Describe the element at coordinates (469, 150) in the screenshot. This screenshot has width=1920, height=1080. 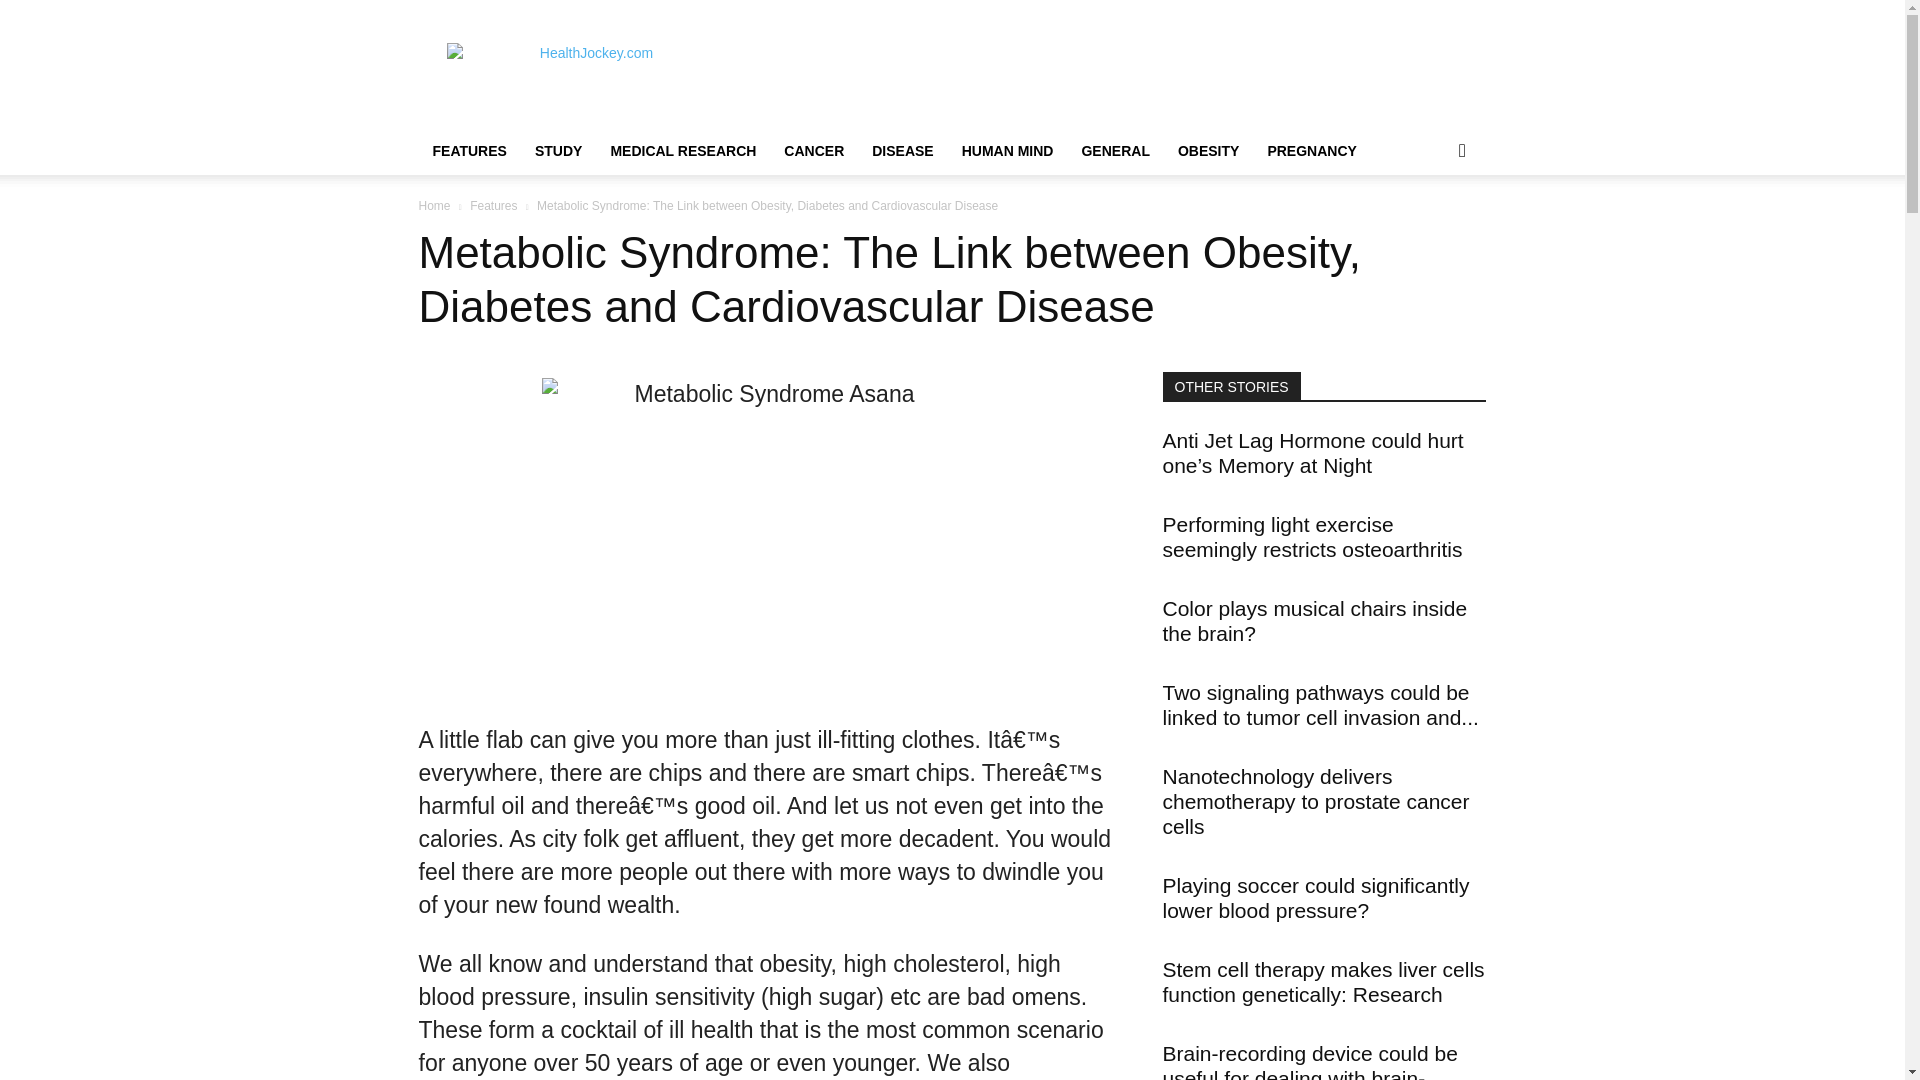
I see `FEATURES` at that location.